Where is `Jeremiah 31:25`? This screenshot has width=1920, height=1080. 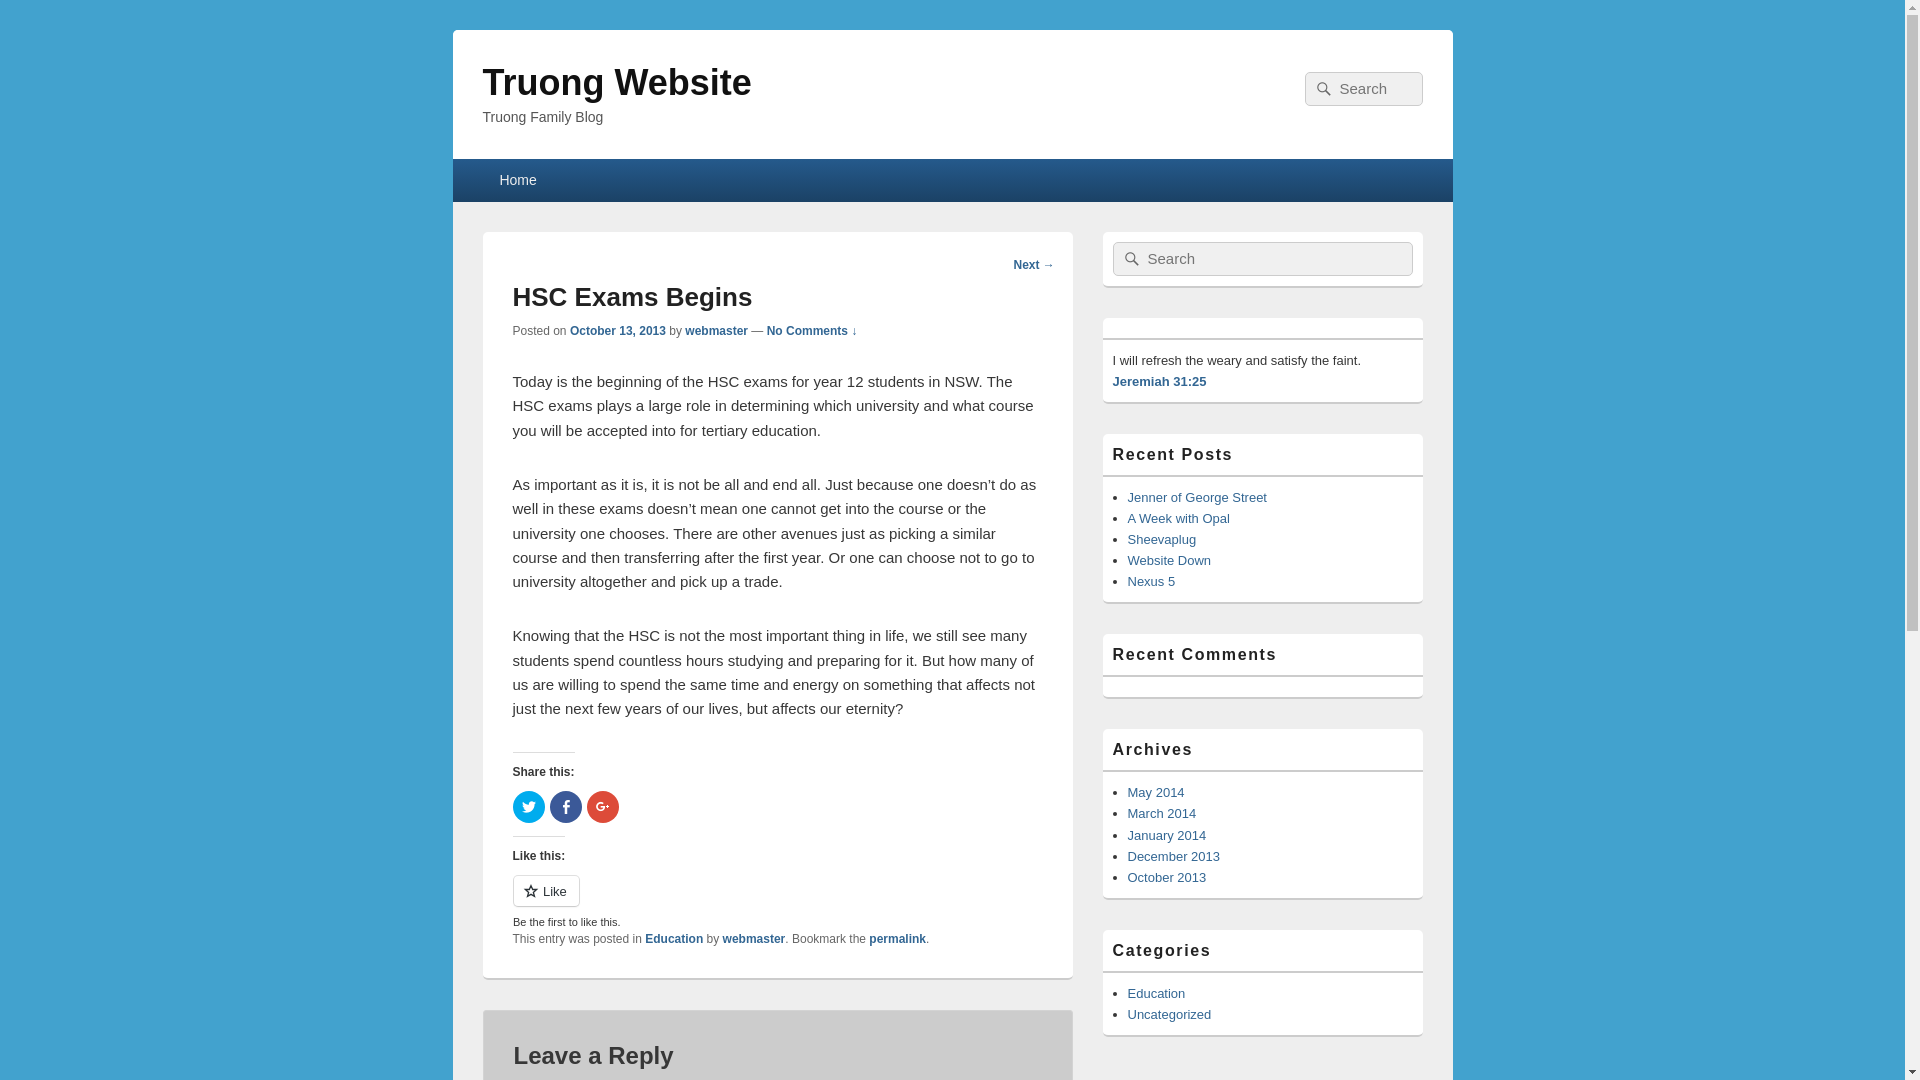
Jeremiah 31:25 is located at coordinates (1159, 381).